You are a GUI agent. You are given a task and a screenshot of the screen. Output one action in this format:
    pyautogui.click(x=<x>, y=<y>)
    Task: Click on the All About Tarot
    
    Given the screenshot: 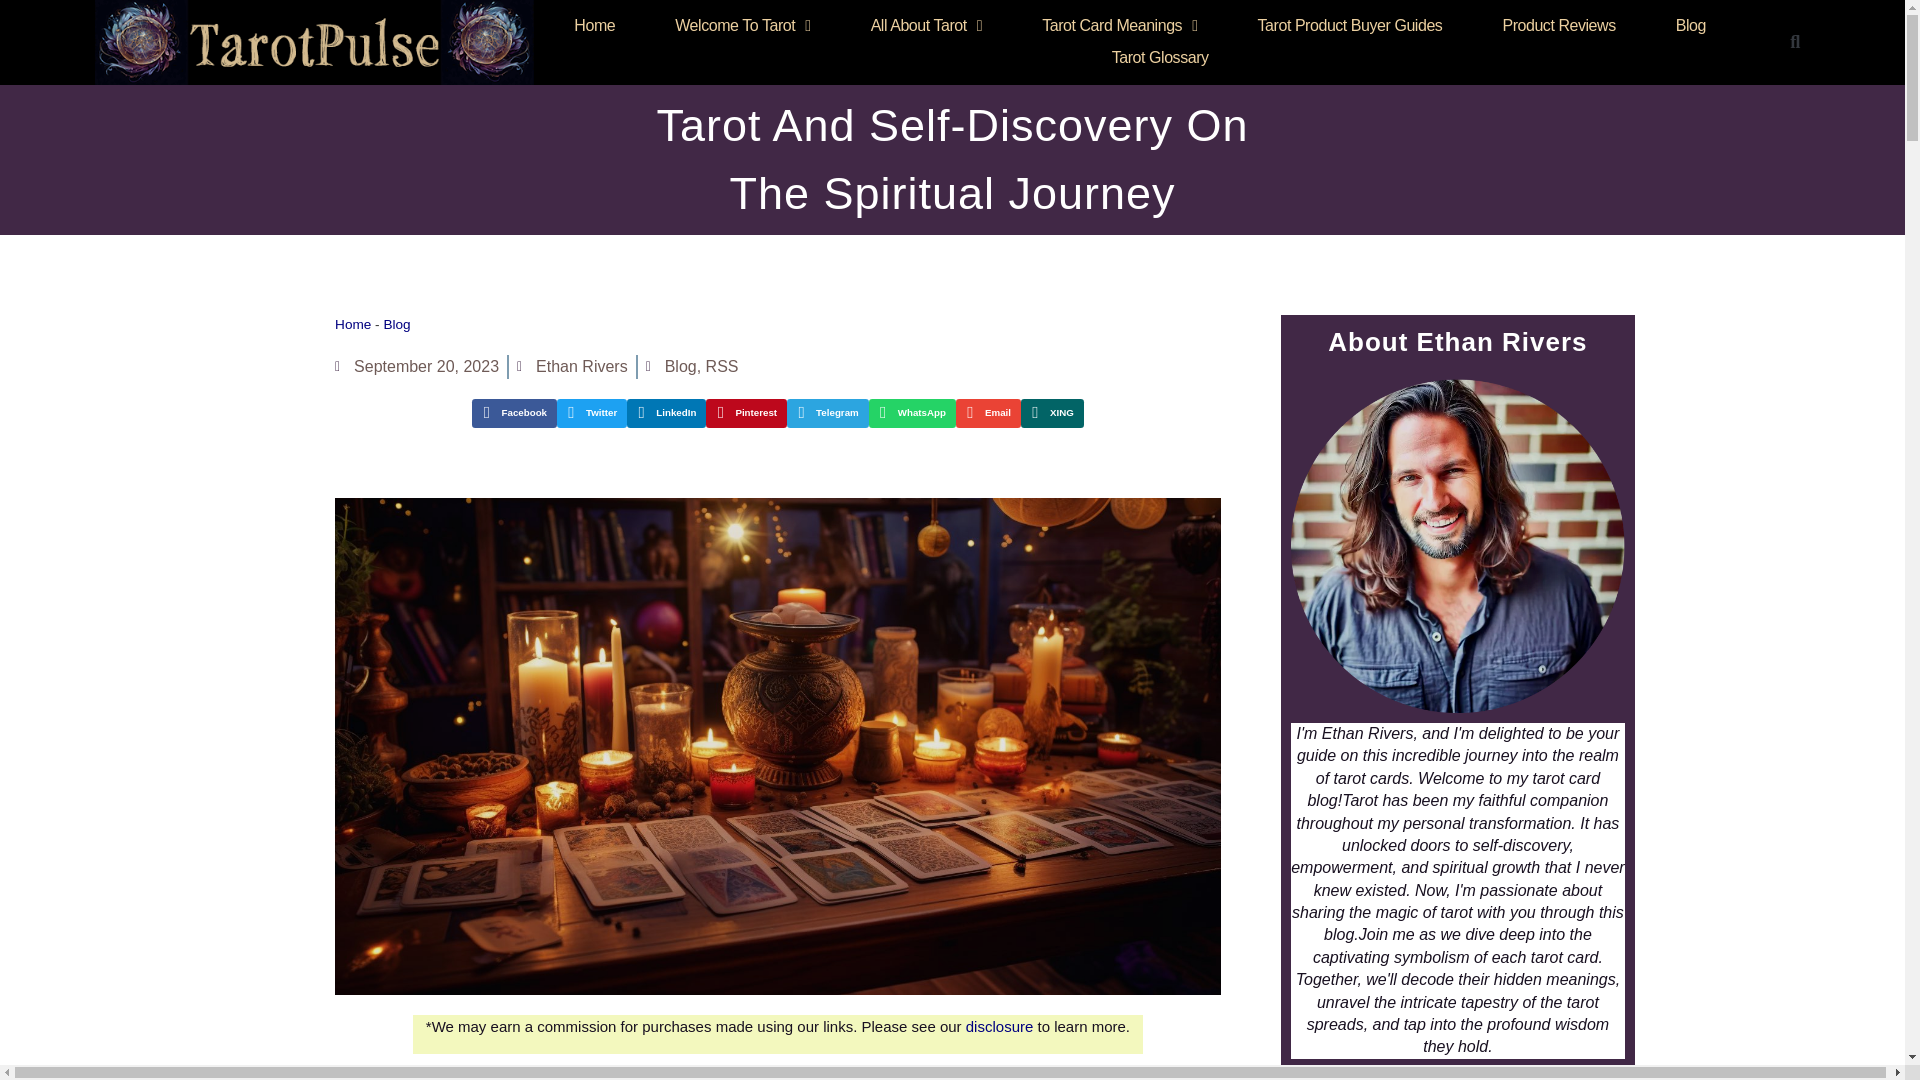 What is the action you would take?
    pyautogui.click(x=926, y=26)
    